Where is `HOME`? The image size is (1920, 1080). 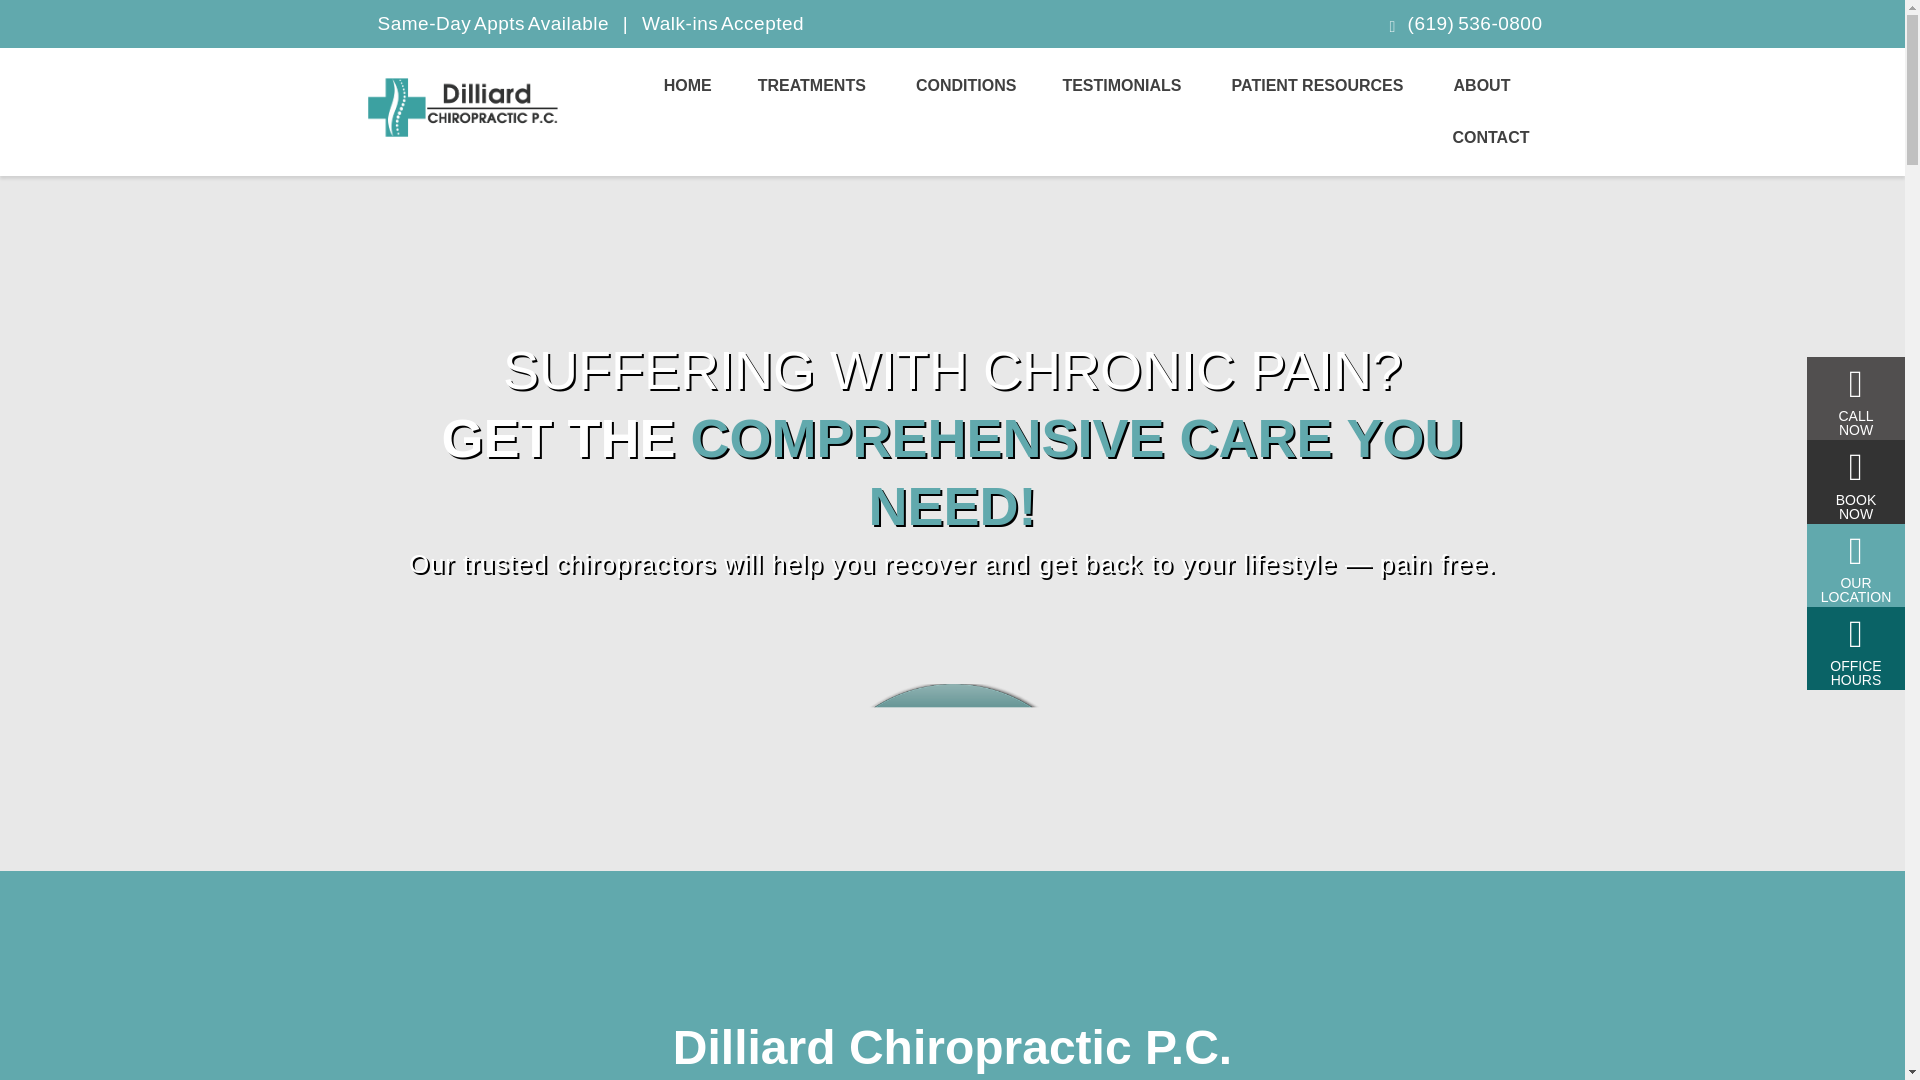 HOME is located at coordinates (688, 86).